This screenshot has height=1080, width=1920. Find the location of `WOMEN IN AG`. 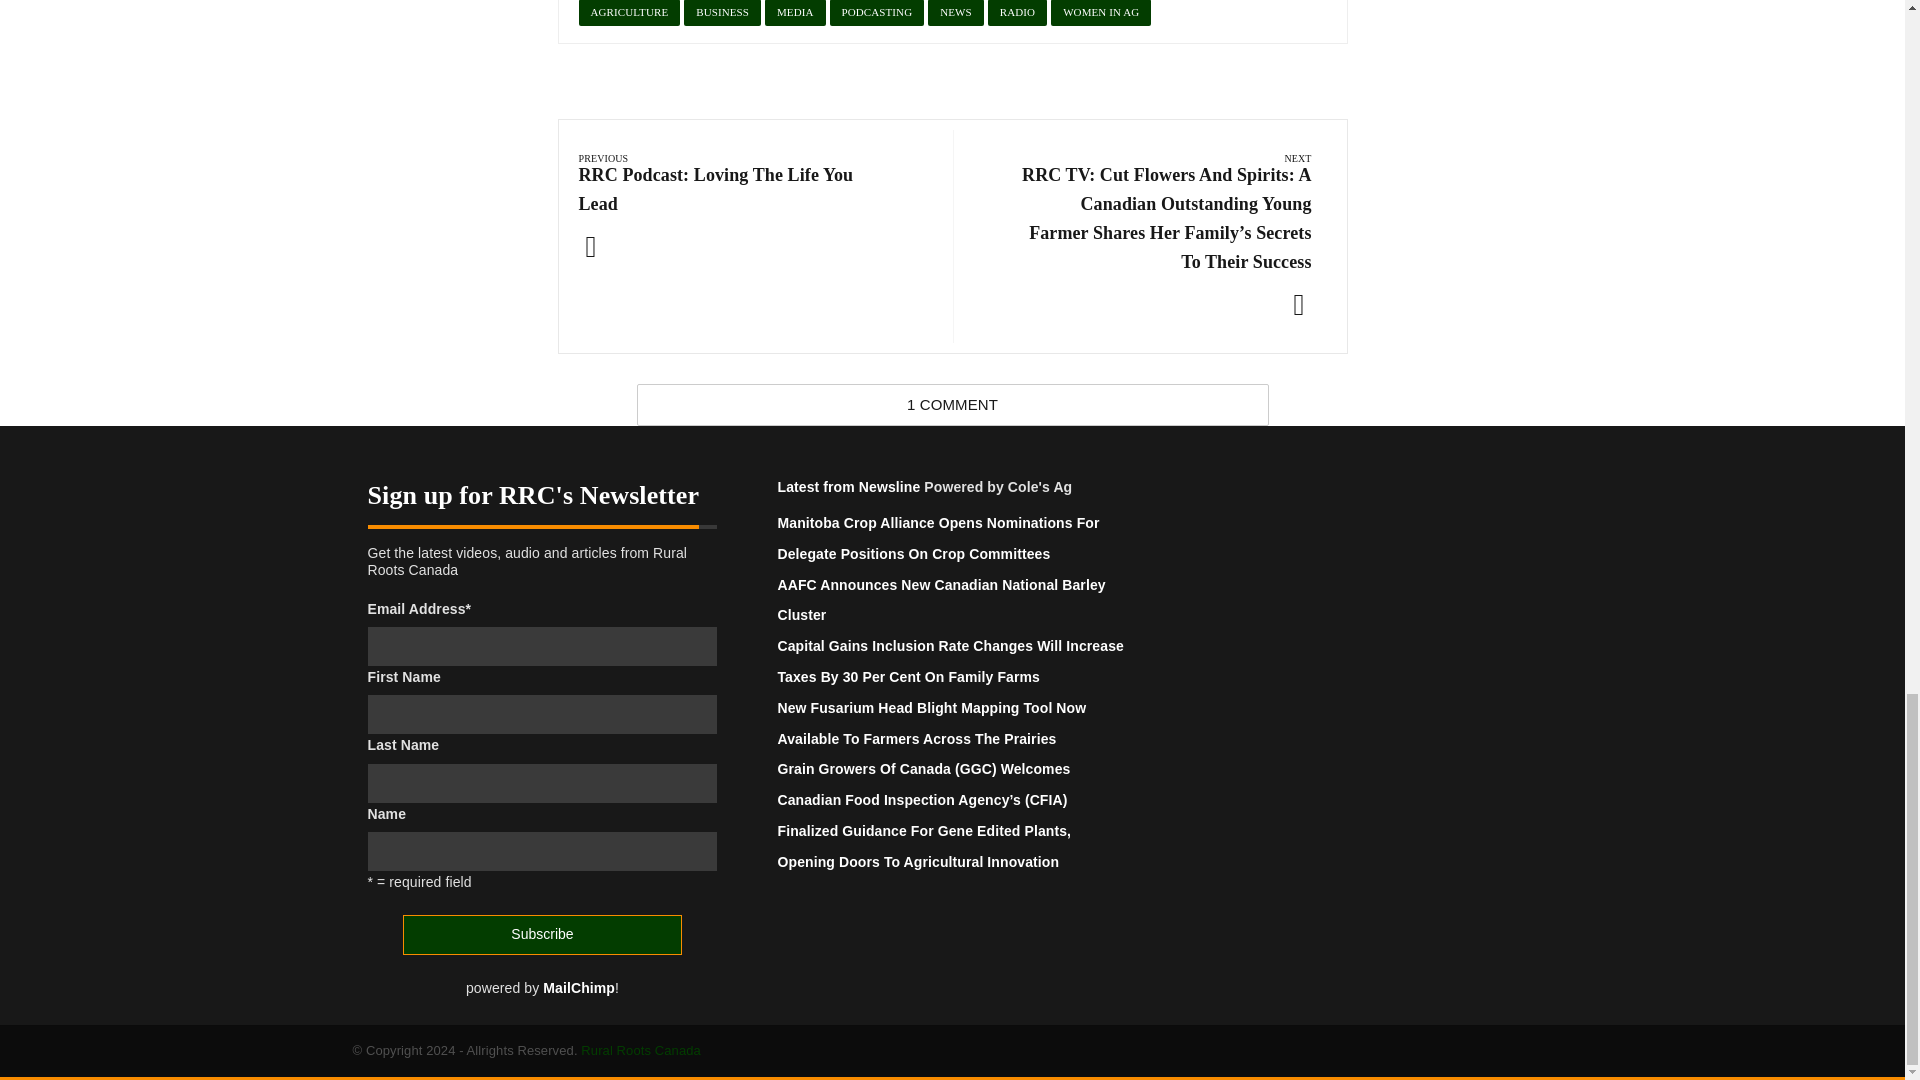

WOMEN IN AG is located at coordinates (1100, 12).